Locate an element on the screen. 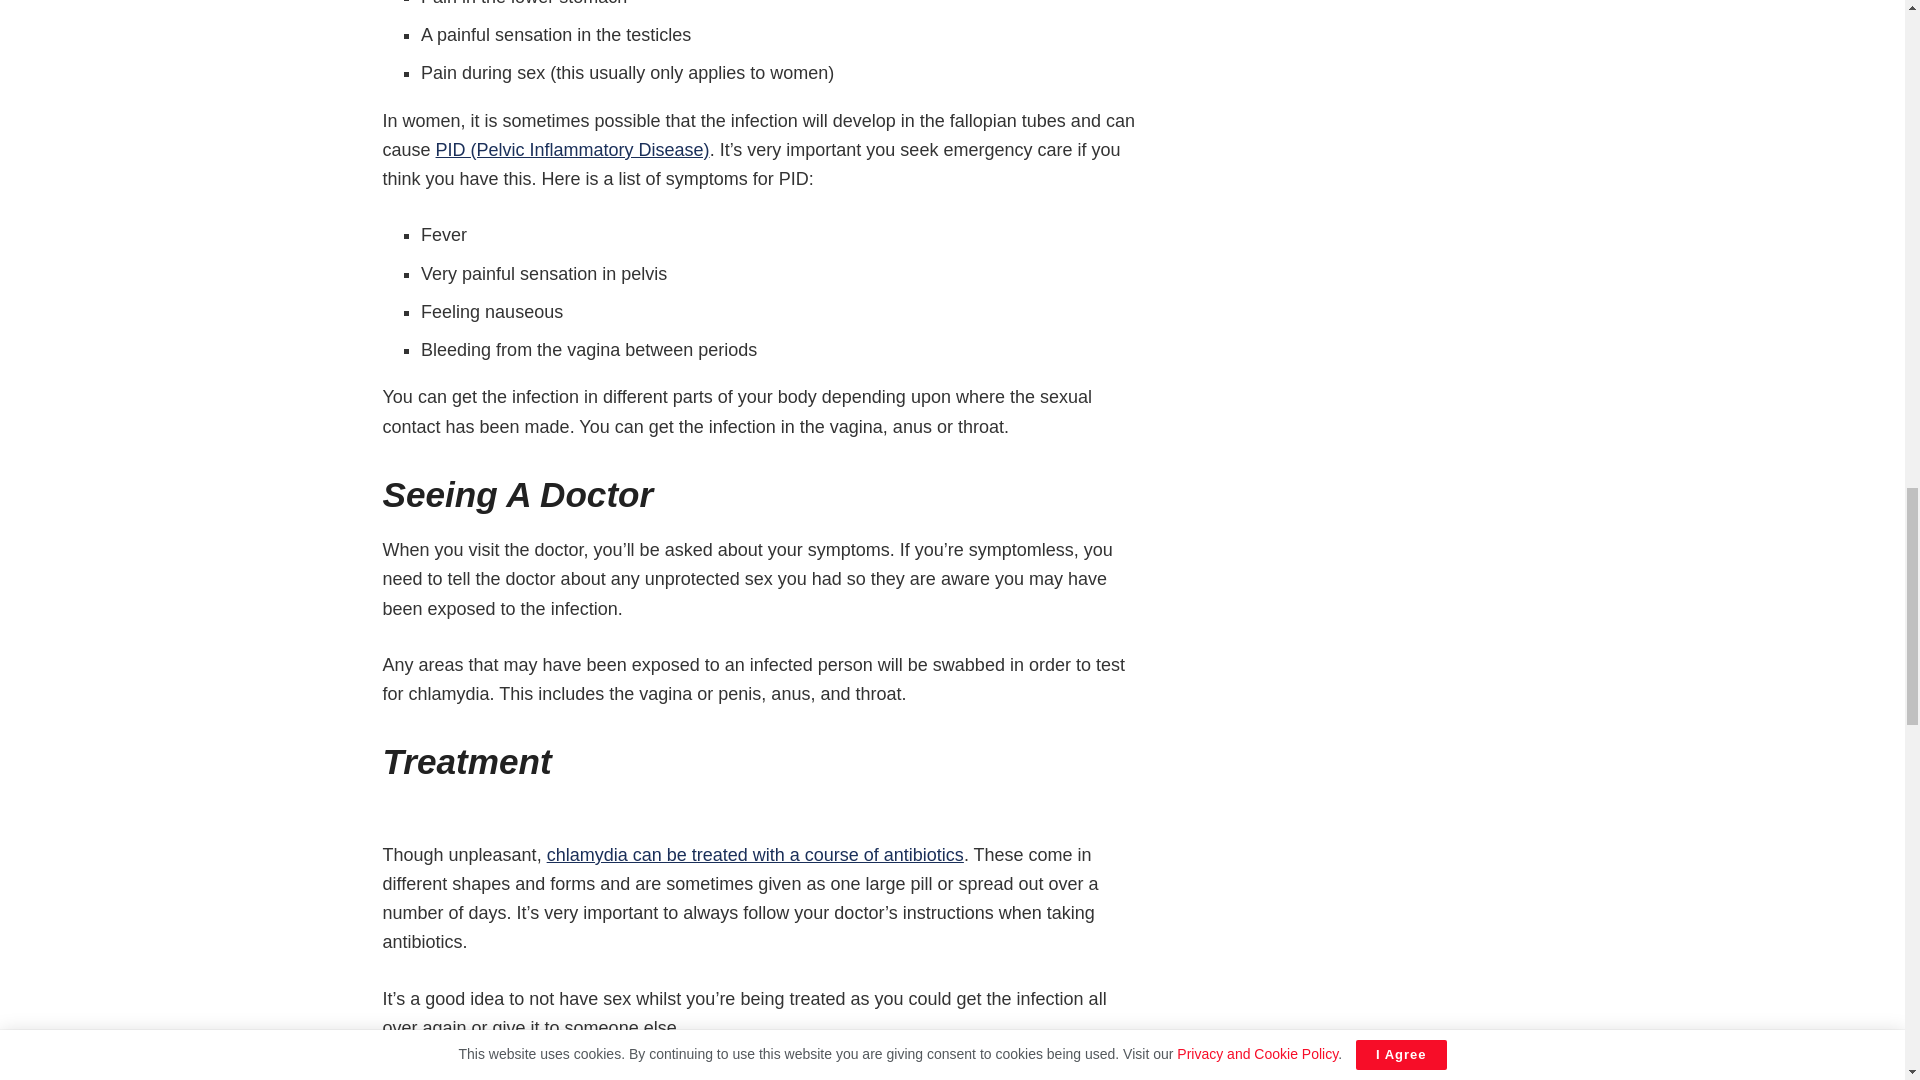  chlamydia can be treated with a course of antibiotics is located at coordinates (755, 854).